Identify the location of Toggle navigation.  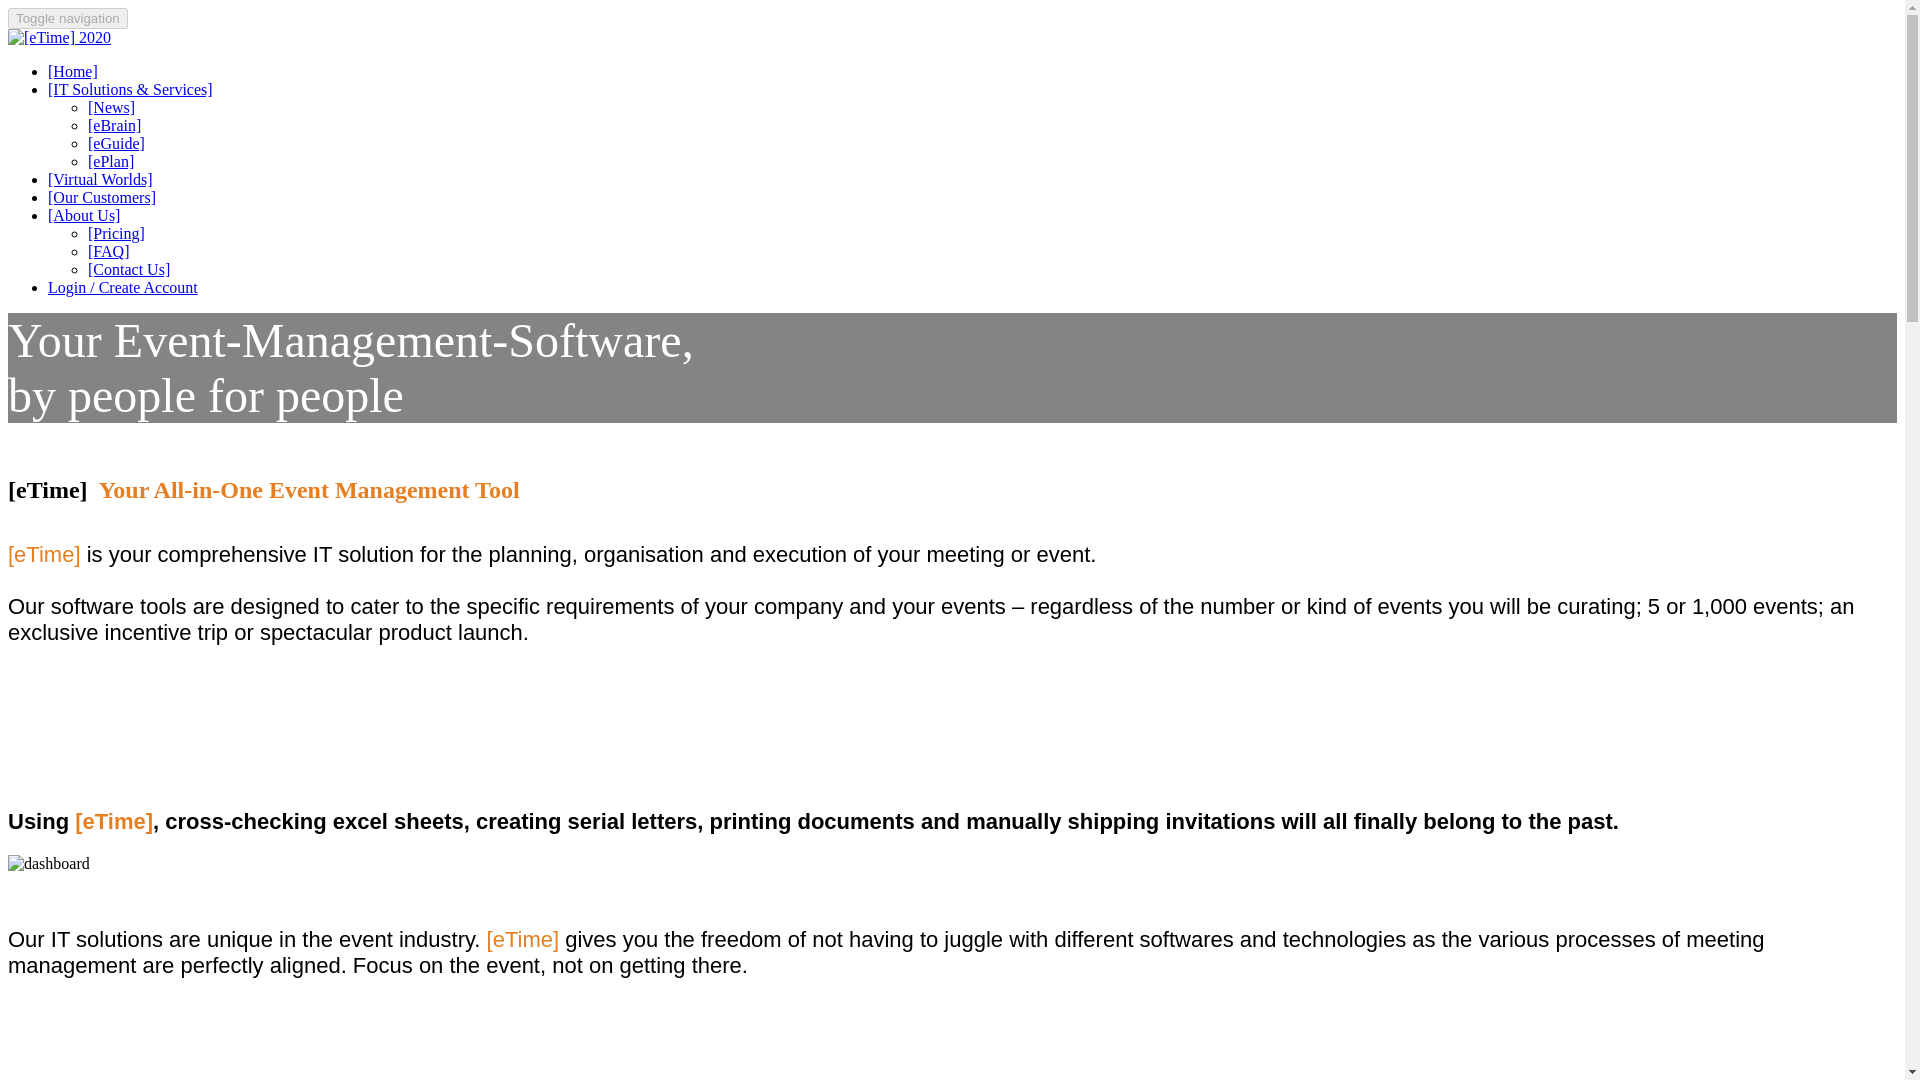
(68, 18).